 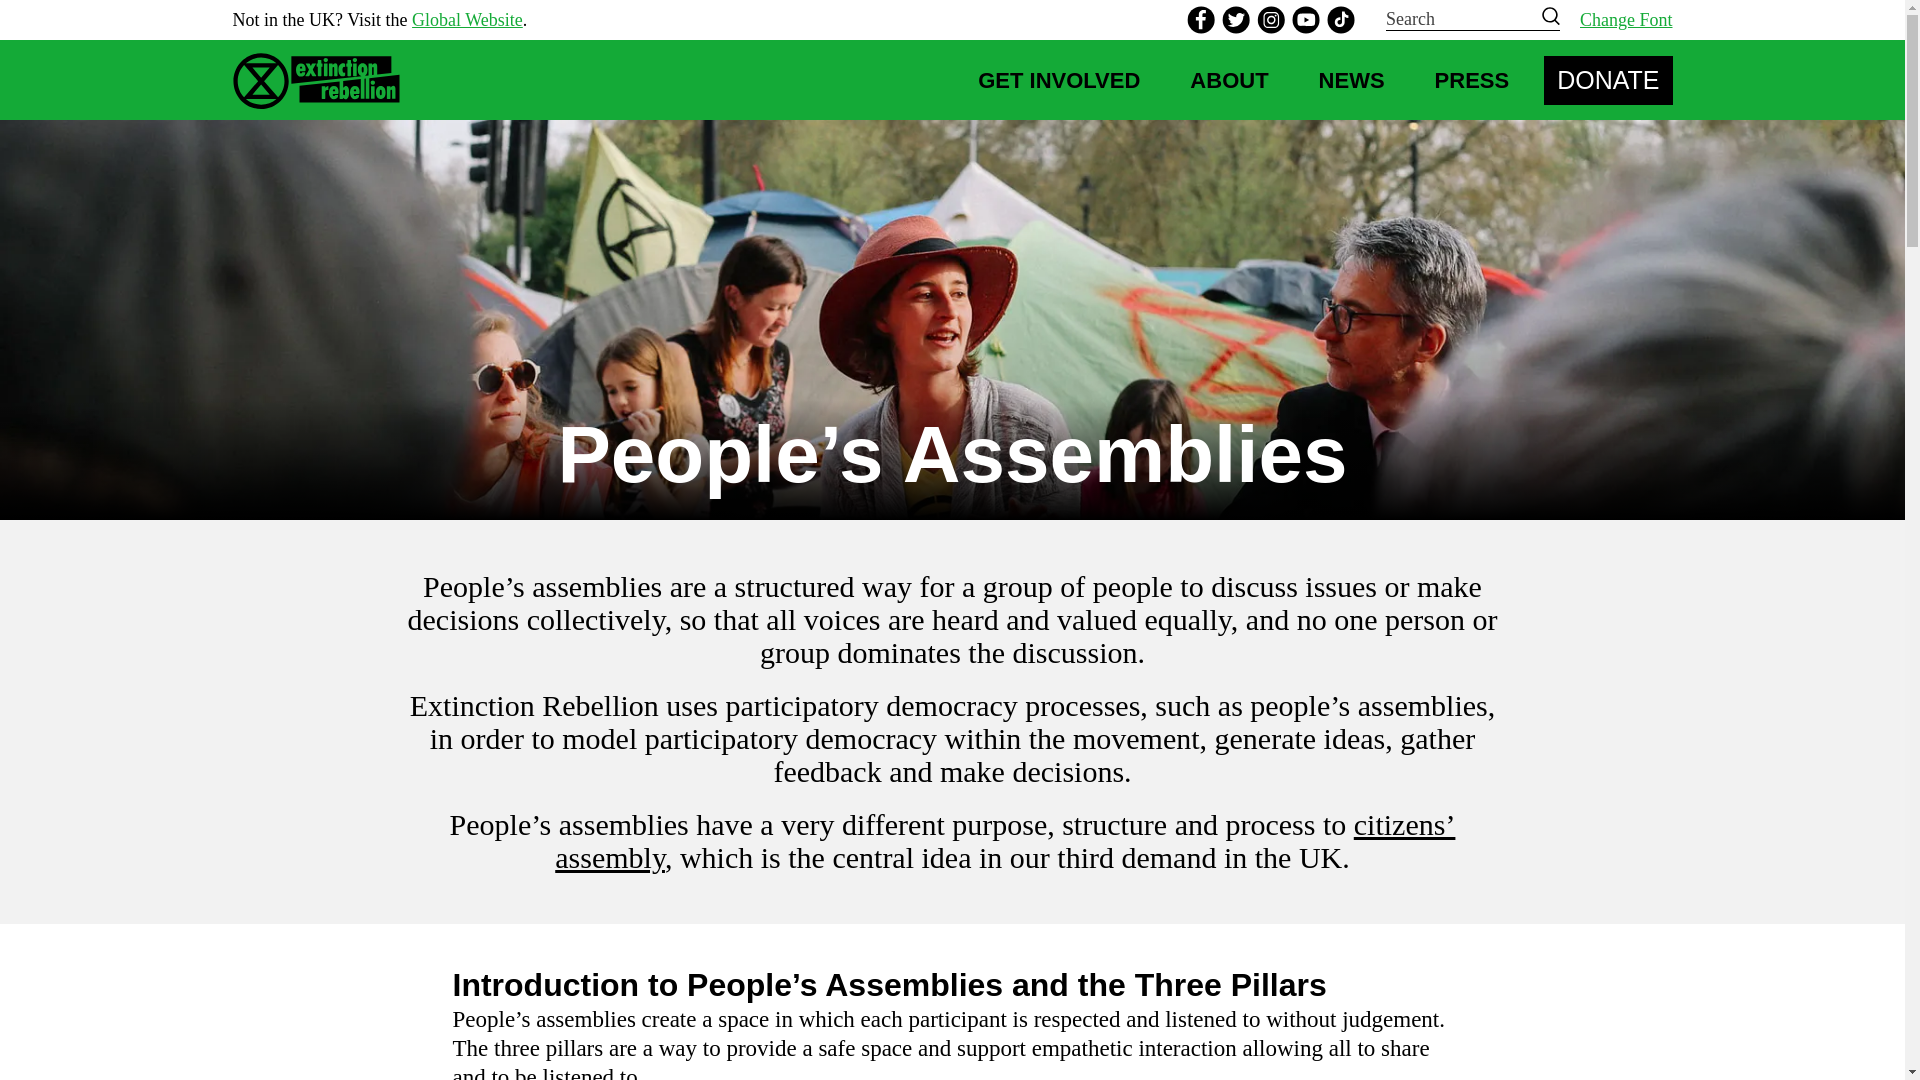 I want to click on Global Website, so click(x=467, y=20).